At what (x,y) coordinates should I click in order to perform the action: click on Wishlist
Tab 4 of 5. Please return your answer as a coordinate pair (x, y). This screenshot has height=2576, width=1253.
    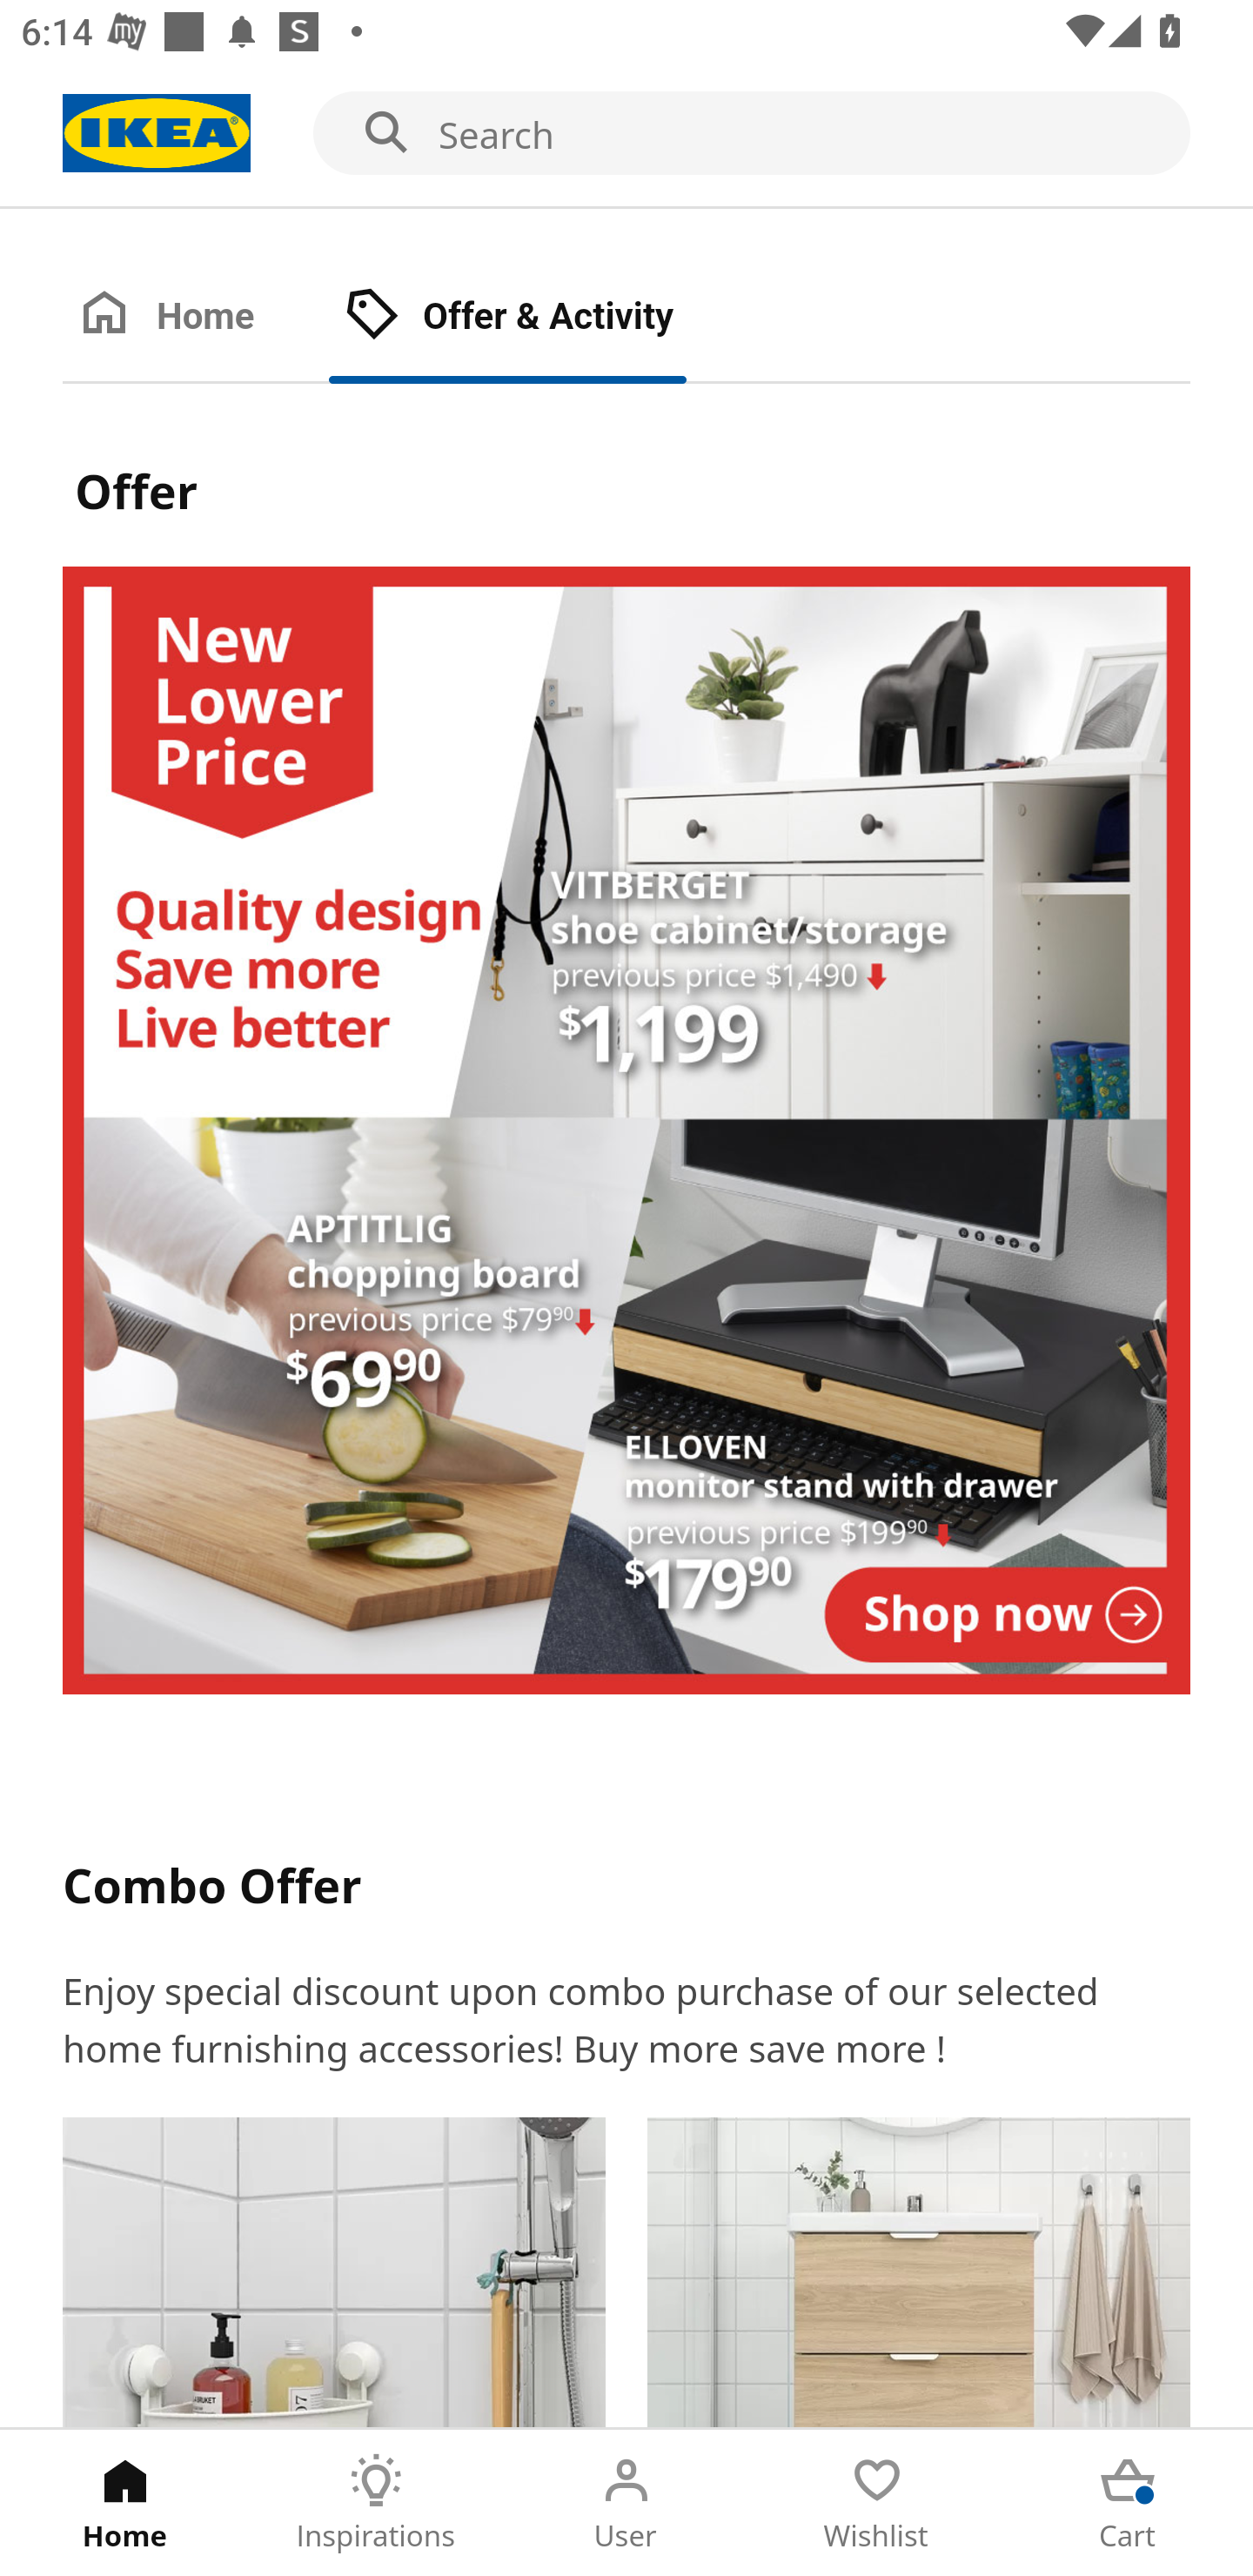
    Looking at the image, I should click on (877, 2503).